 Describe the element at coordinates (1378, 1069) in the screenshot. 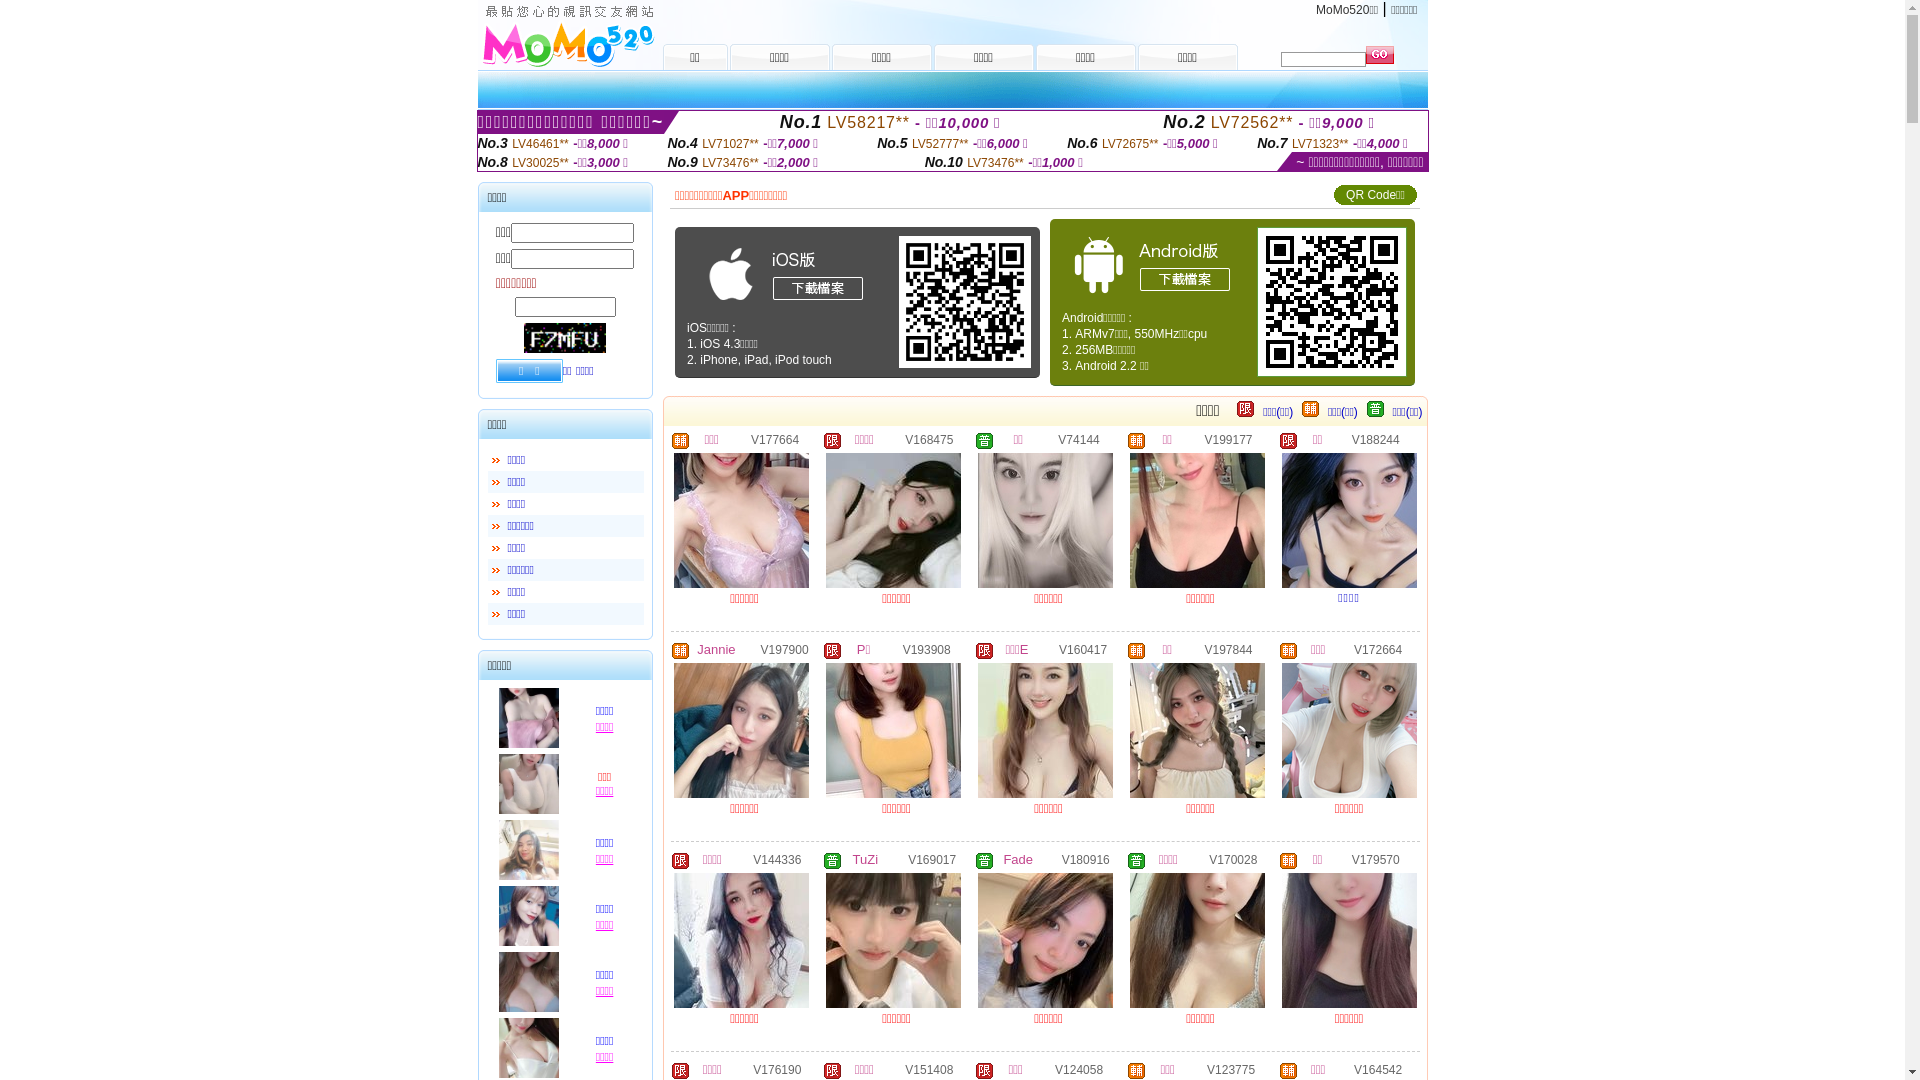

I see `V164542` at that location.